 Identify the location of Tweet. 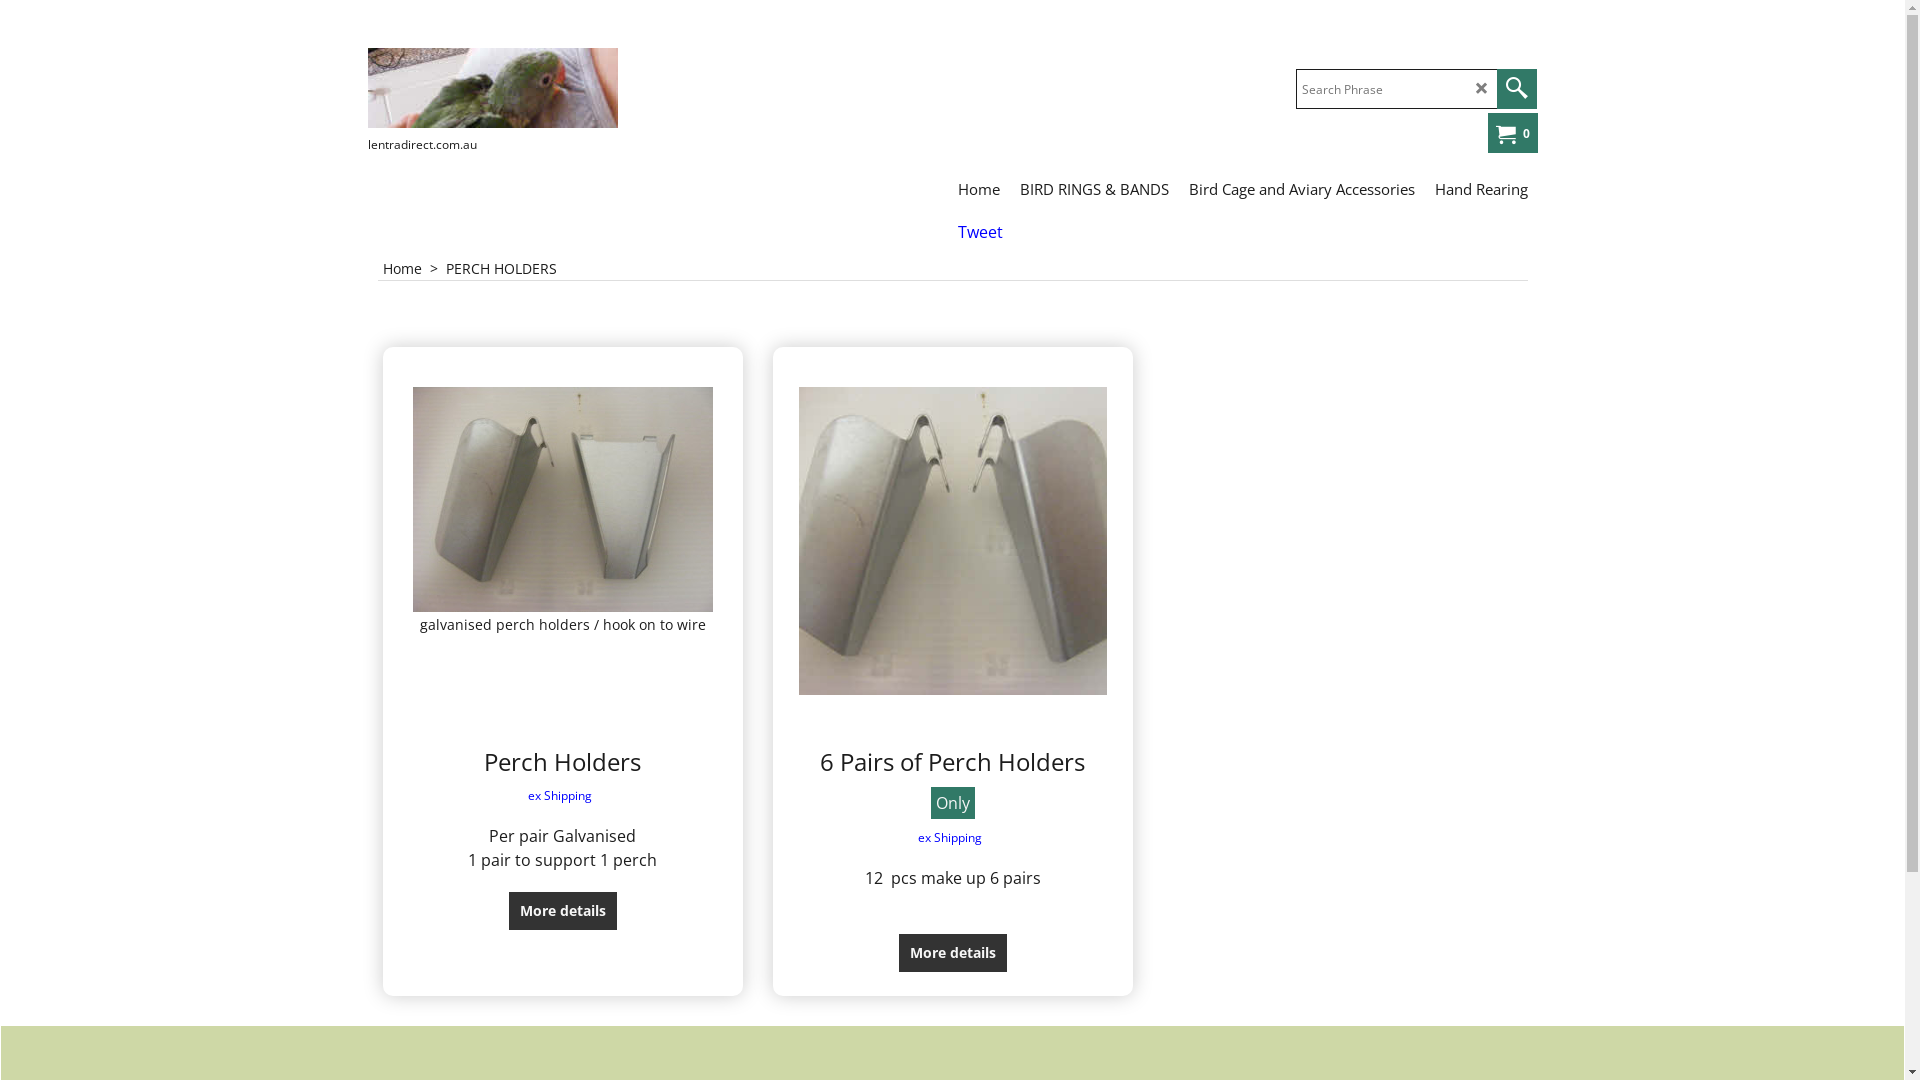
(980, 232).